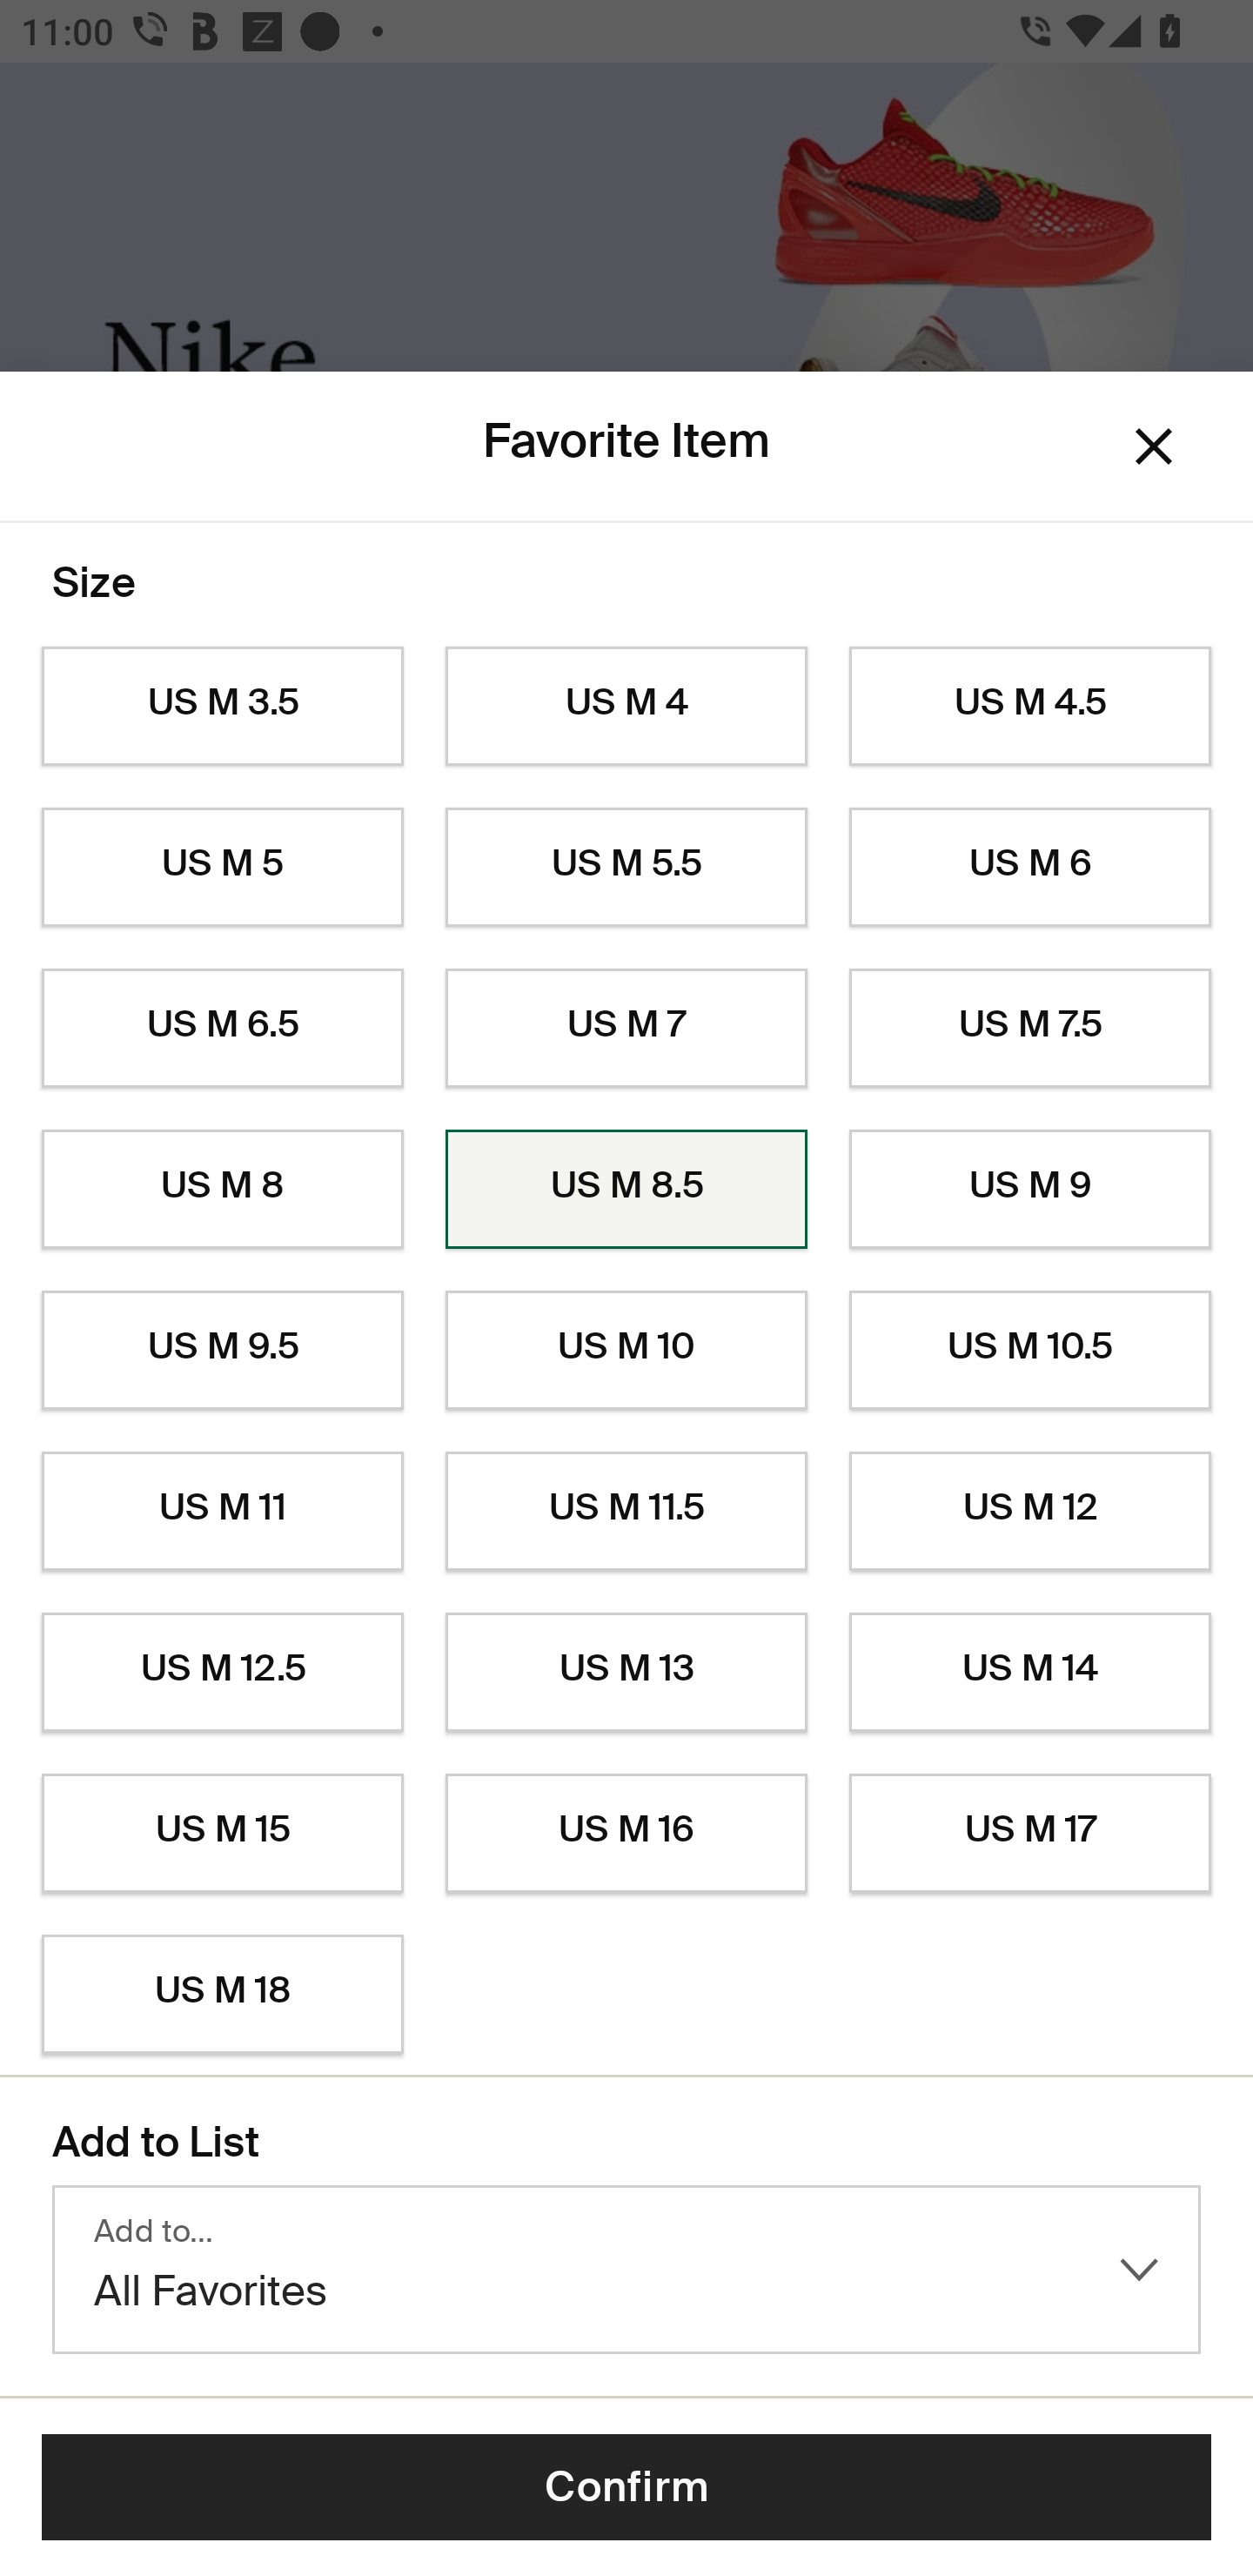 This screenshot has width=1253, height=2576. I want to click on US M 11.5, so click(626, 1511).